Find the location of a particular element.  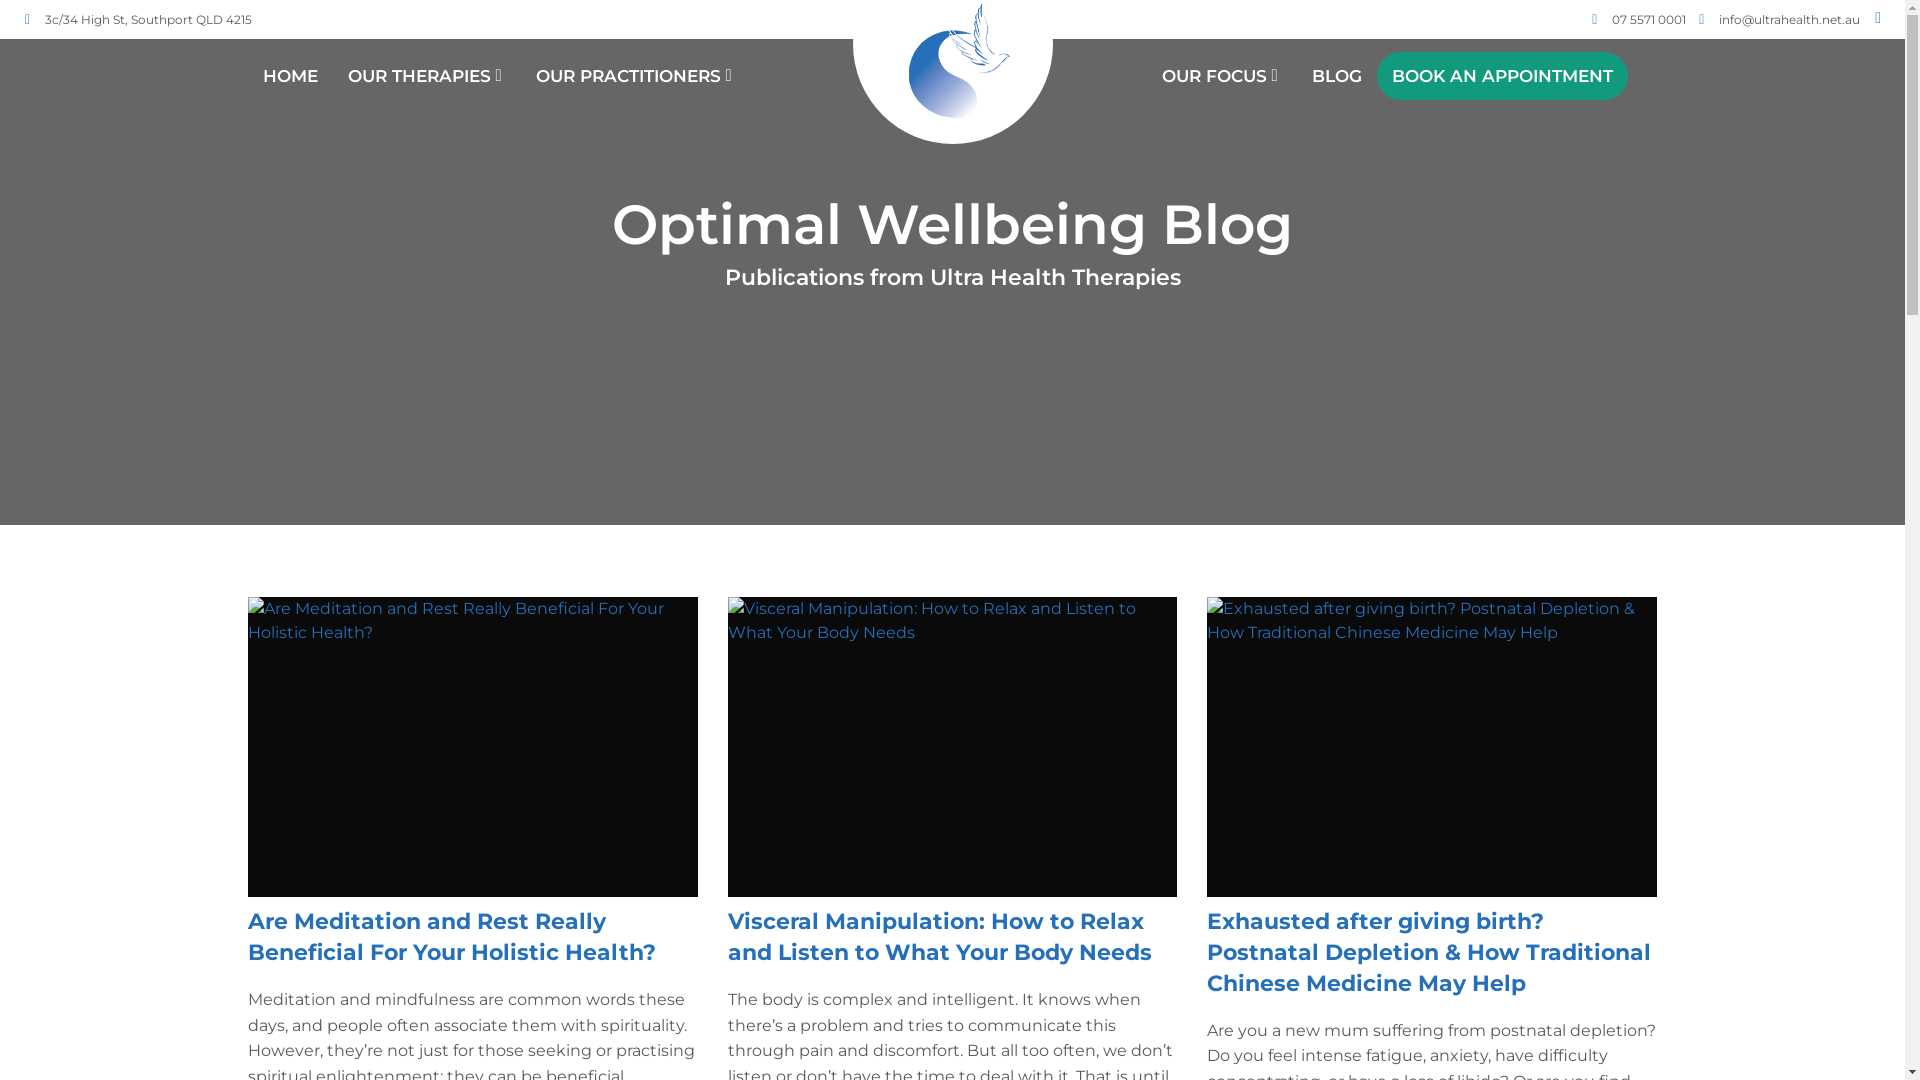

Facebook is located at coordinates (1880, 18).